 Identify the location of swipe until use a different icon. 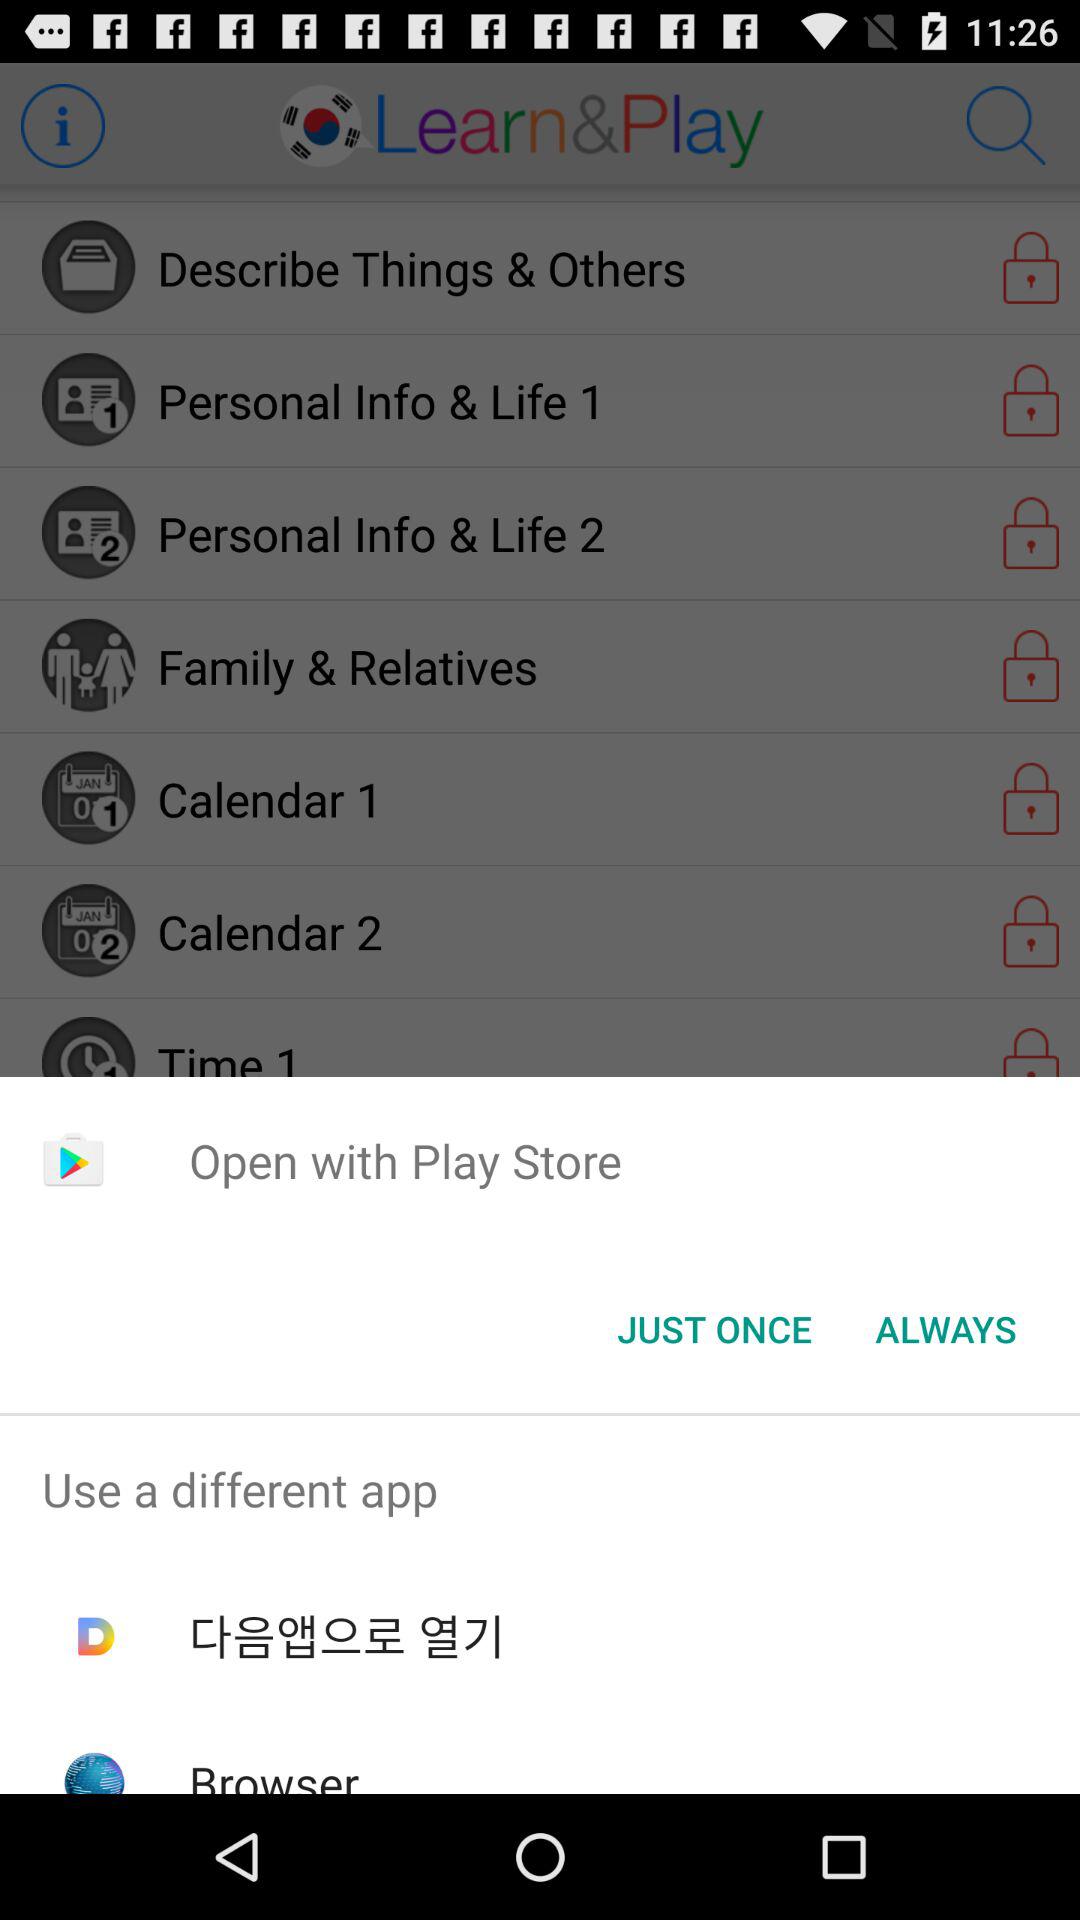
(540, 1489).